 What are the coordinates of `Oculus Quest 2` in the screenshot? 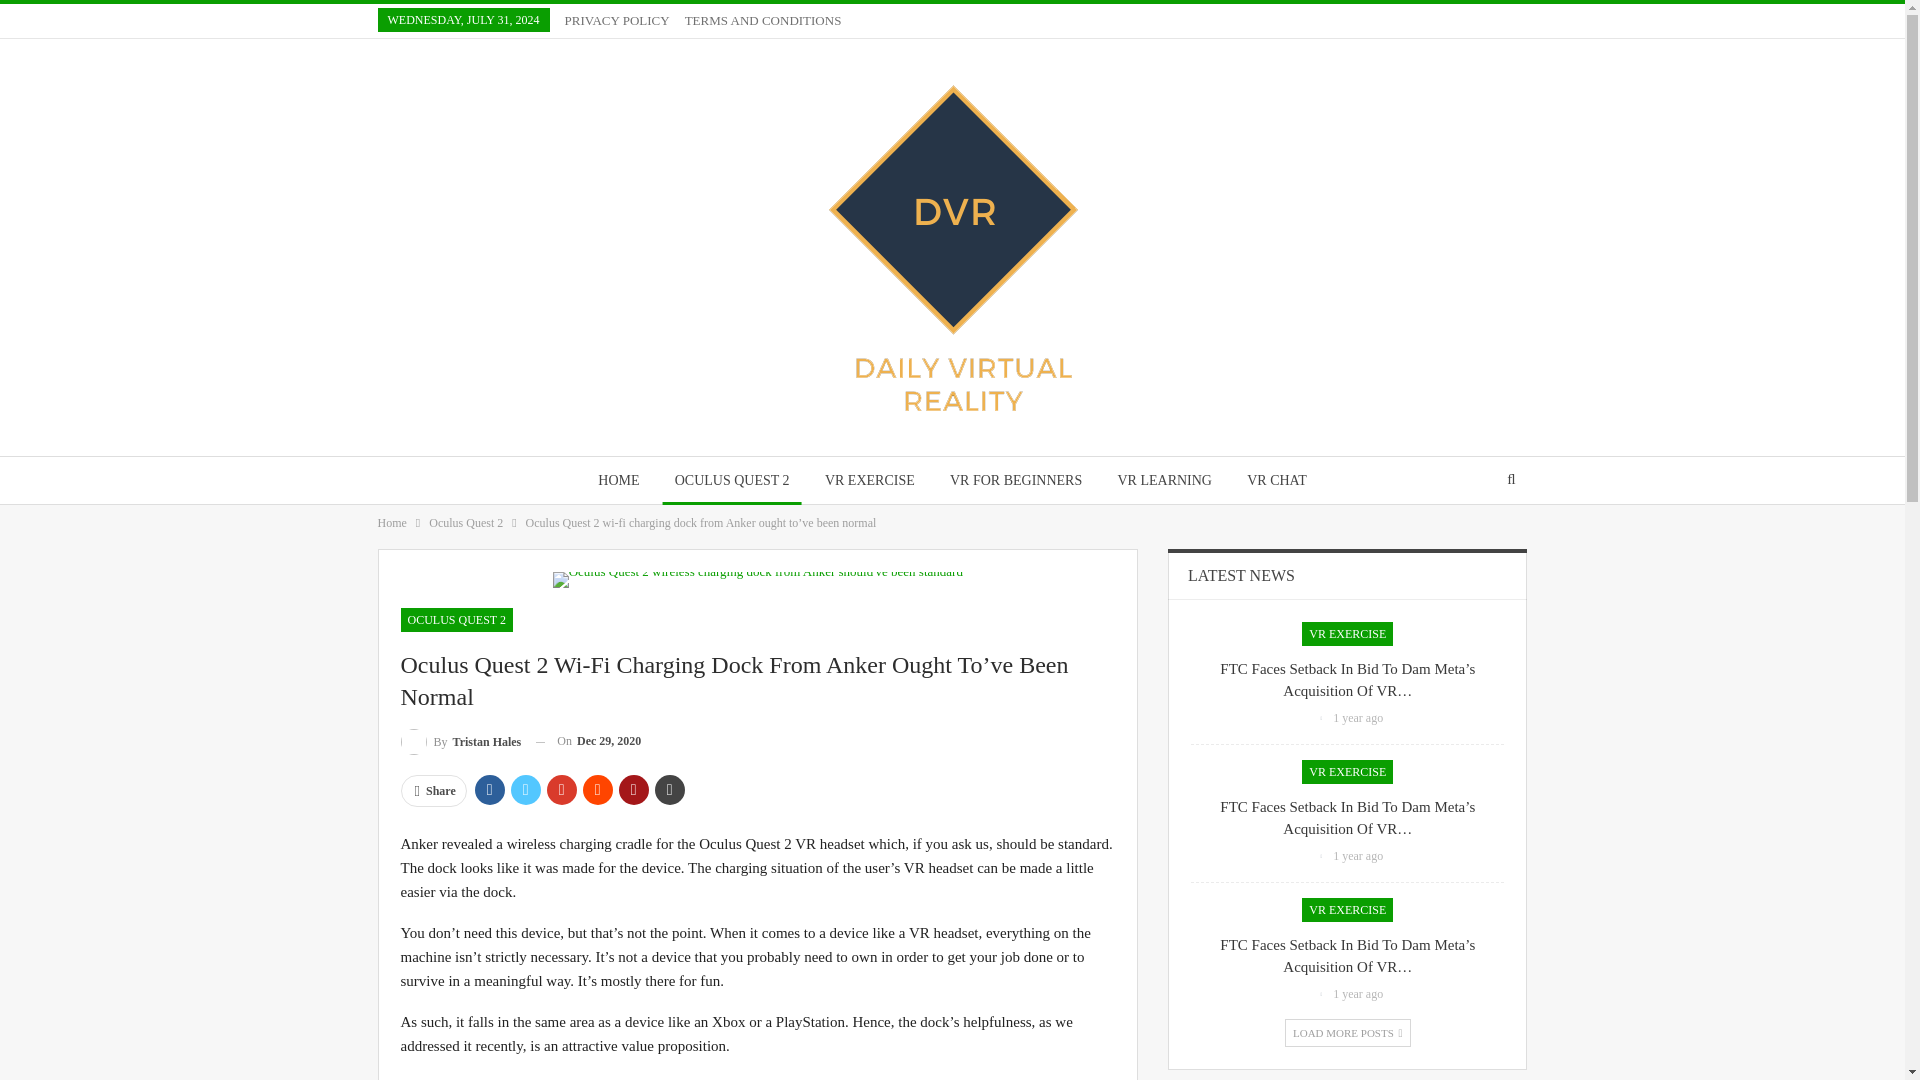 It's located at (466, 522).